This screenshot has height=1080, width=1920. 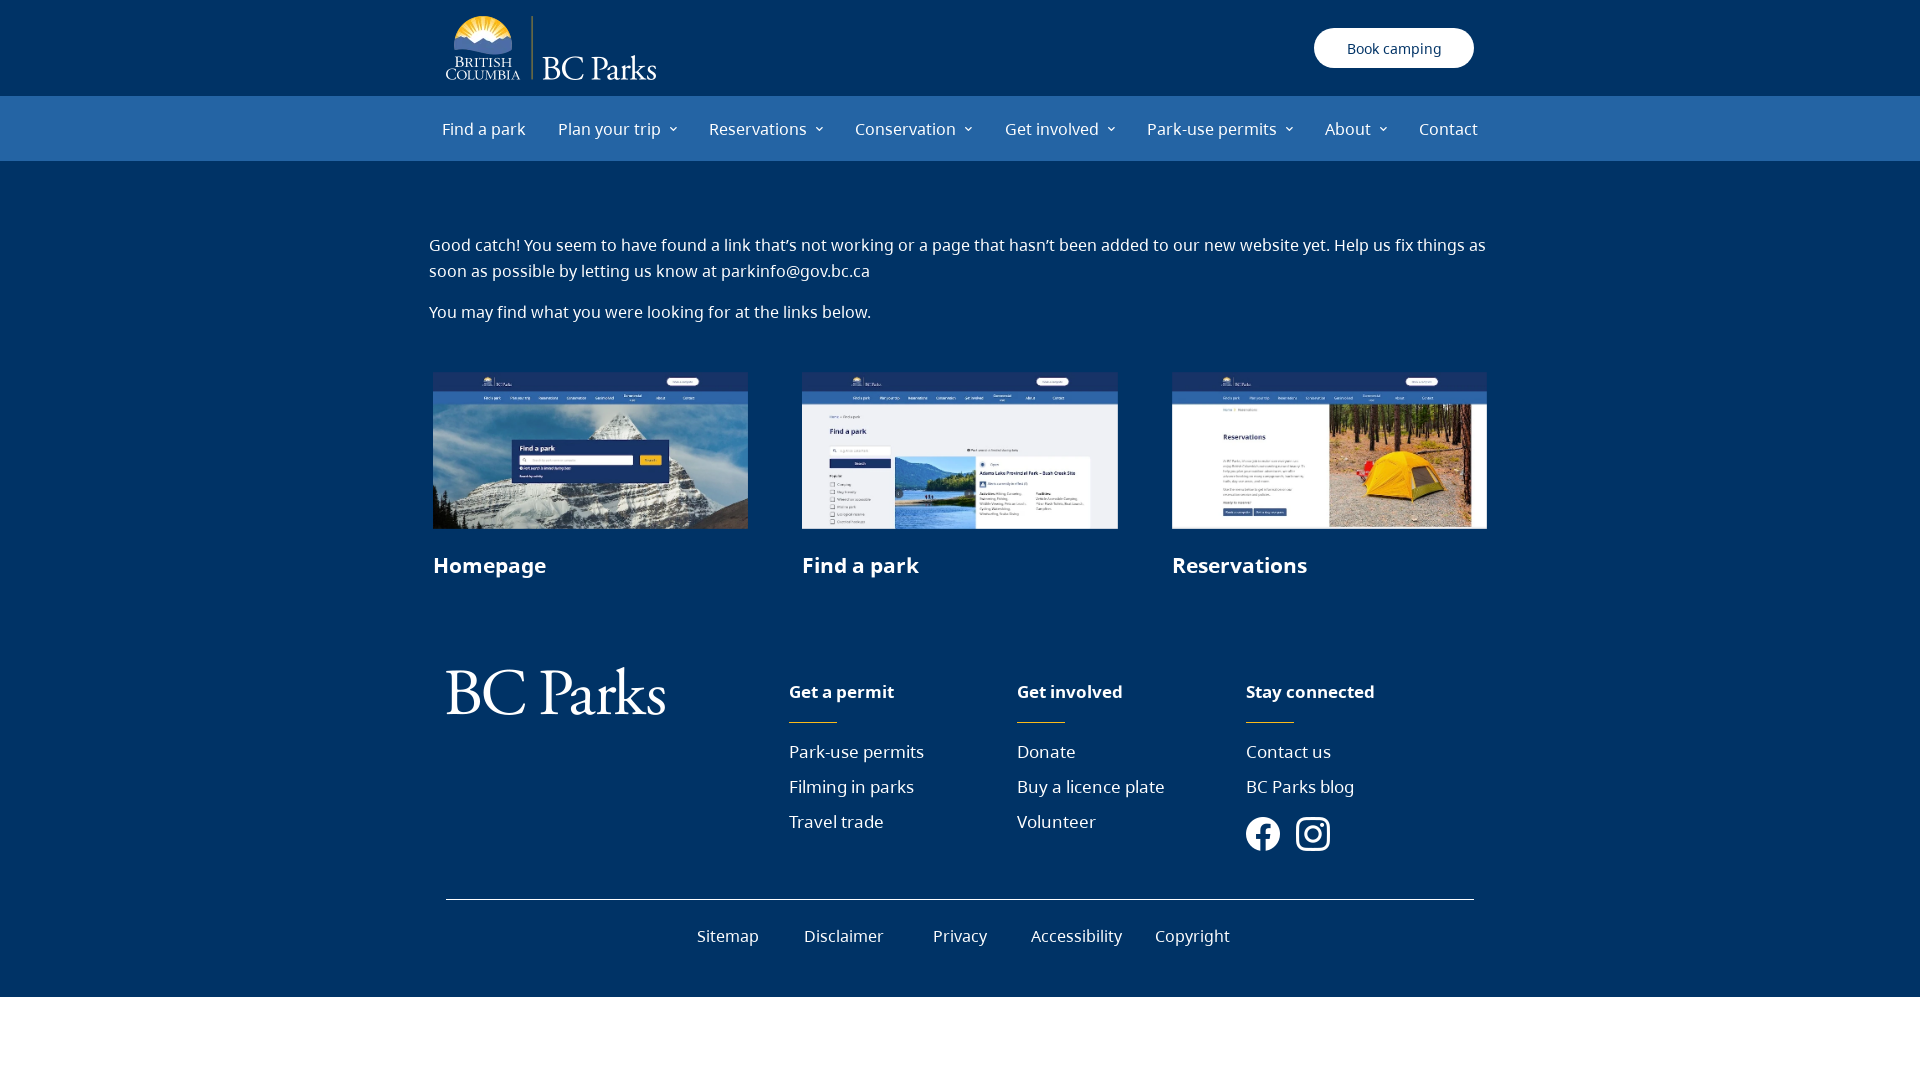 What do you see at coordinates (1330, 484) in the screenshot?
I see `Reservations` at bounding box center [1330, 484].